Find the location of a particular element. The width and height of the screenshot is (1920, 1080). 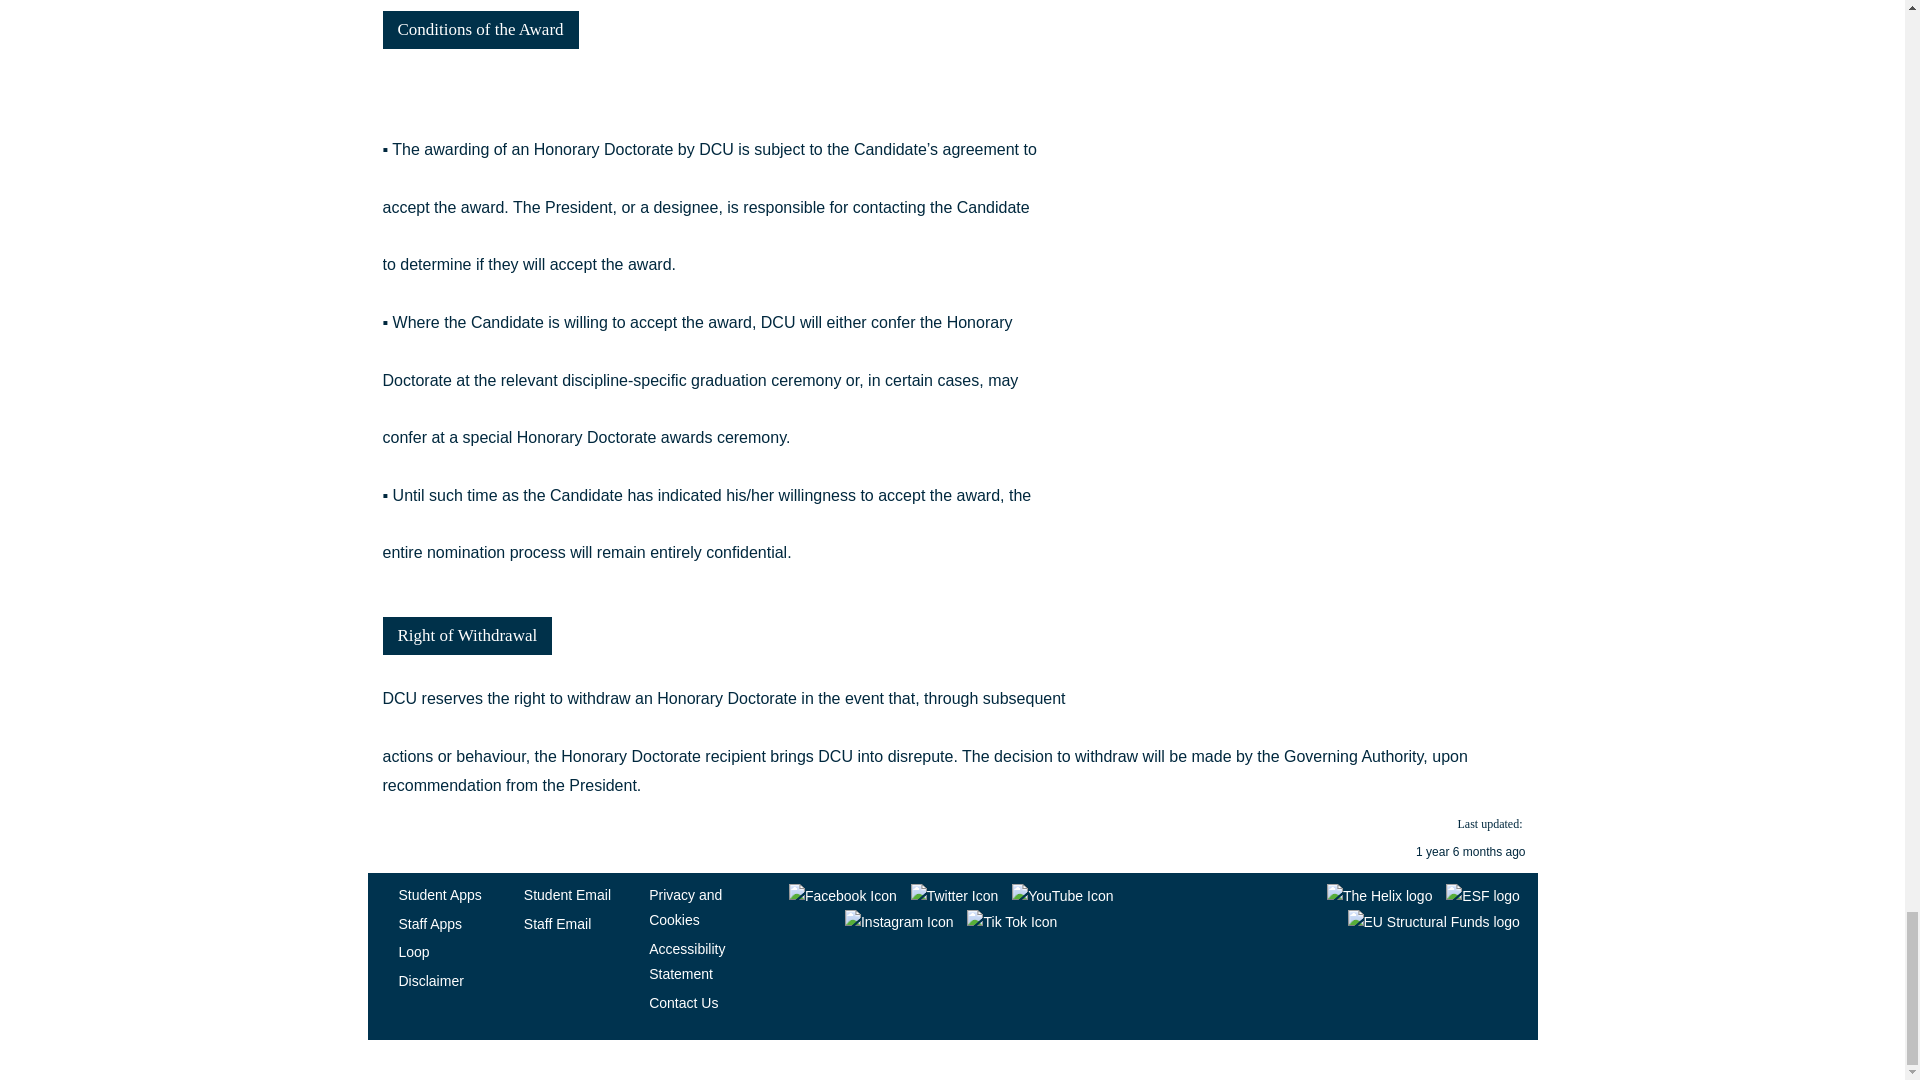

Staff Apps  is located at coordinates (430, 924).